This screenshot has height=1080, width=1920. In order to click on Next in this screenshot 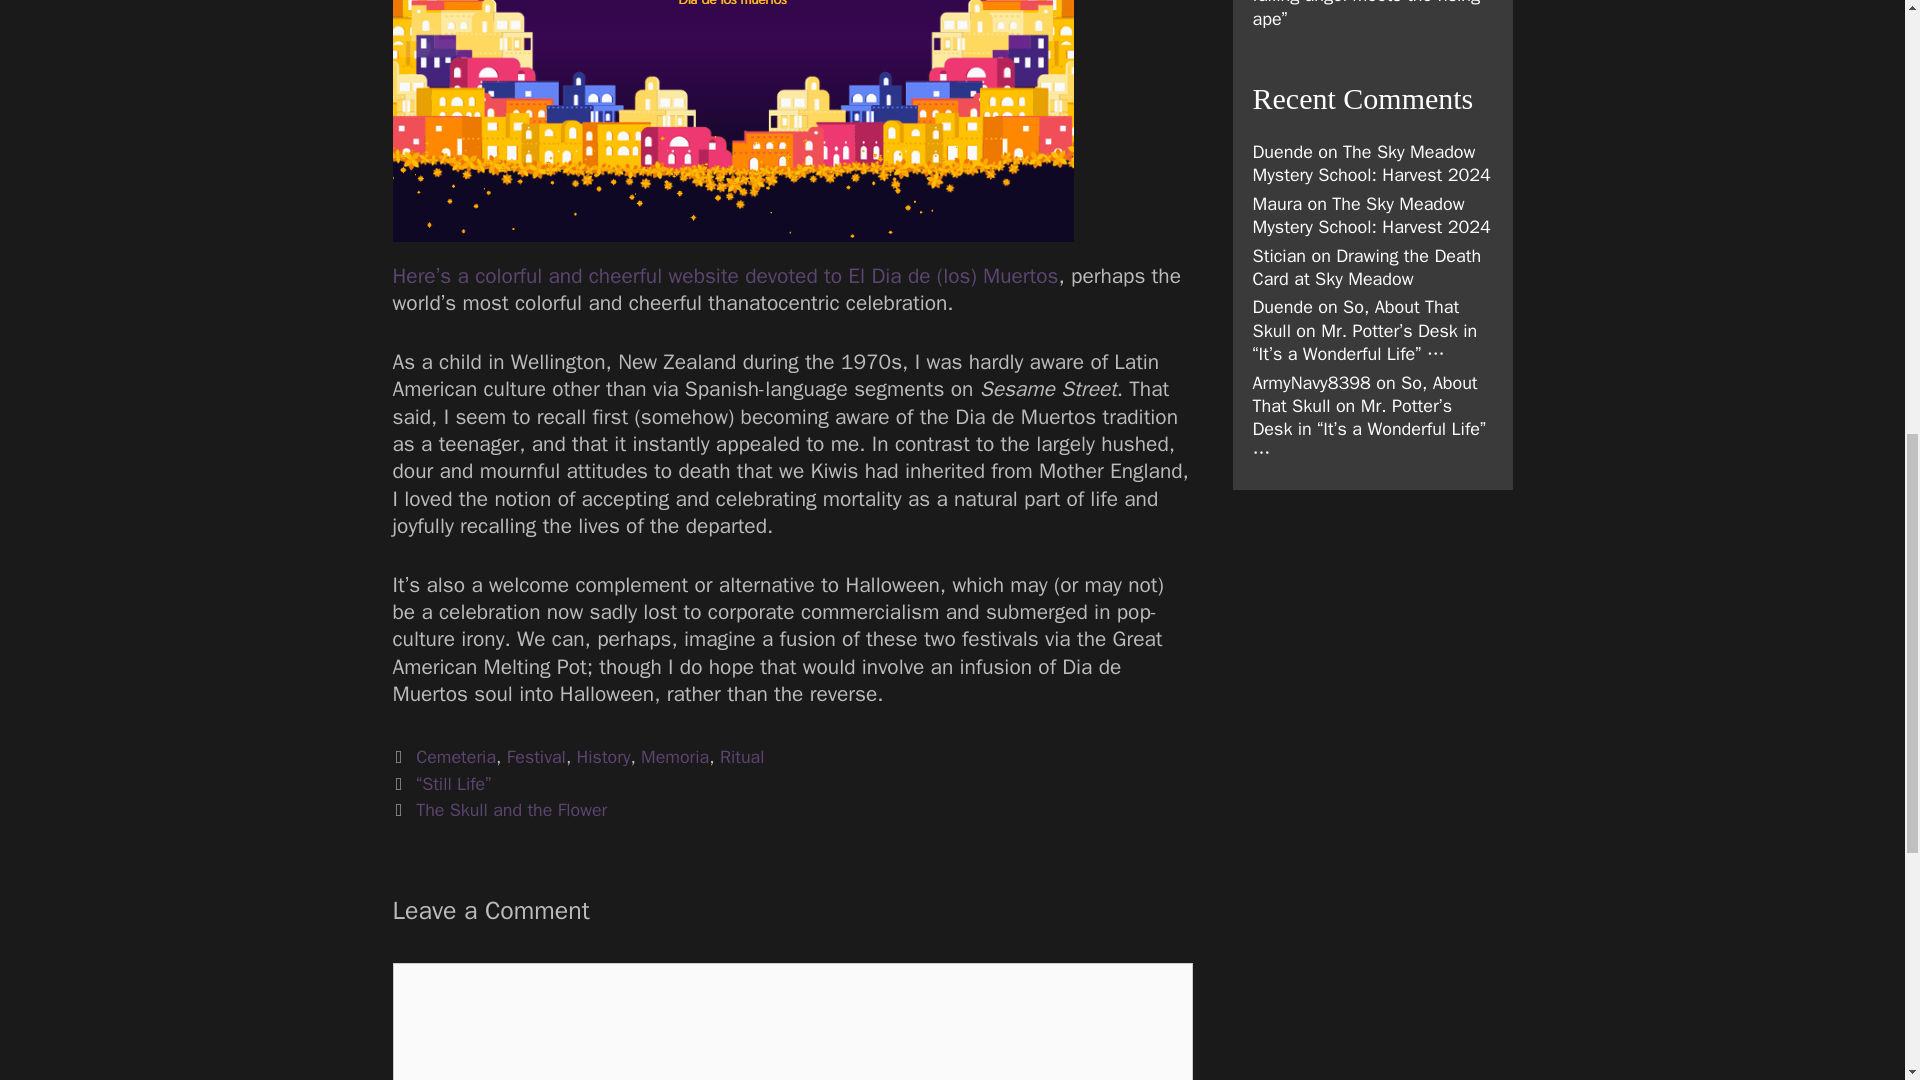, I will do `click(498, 810)`.